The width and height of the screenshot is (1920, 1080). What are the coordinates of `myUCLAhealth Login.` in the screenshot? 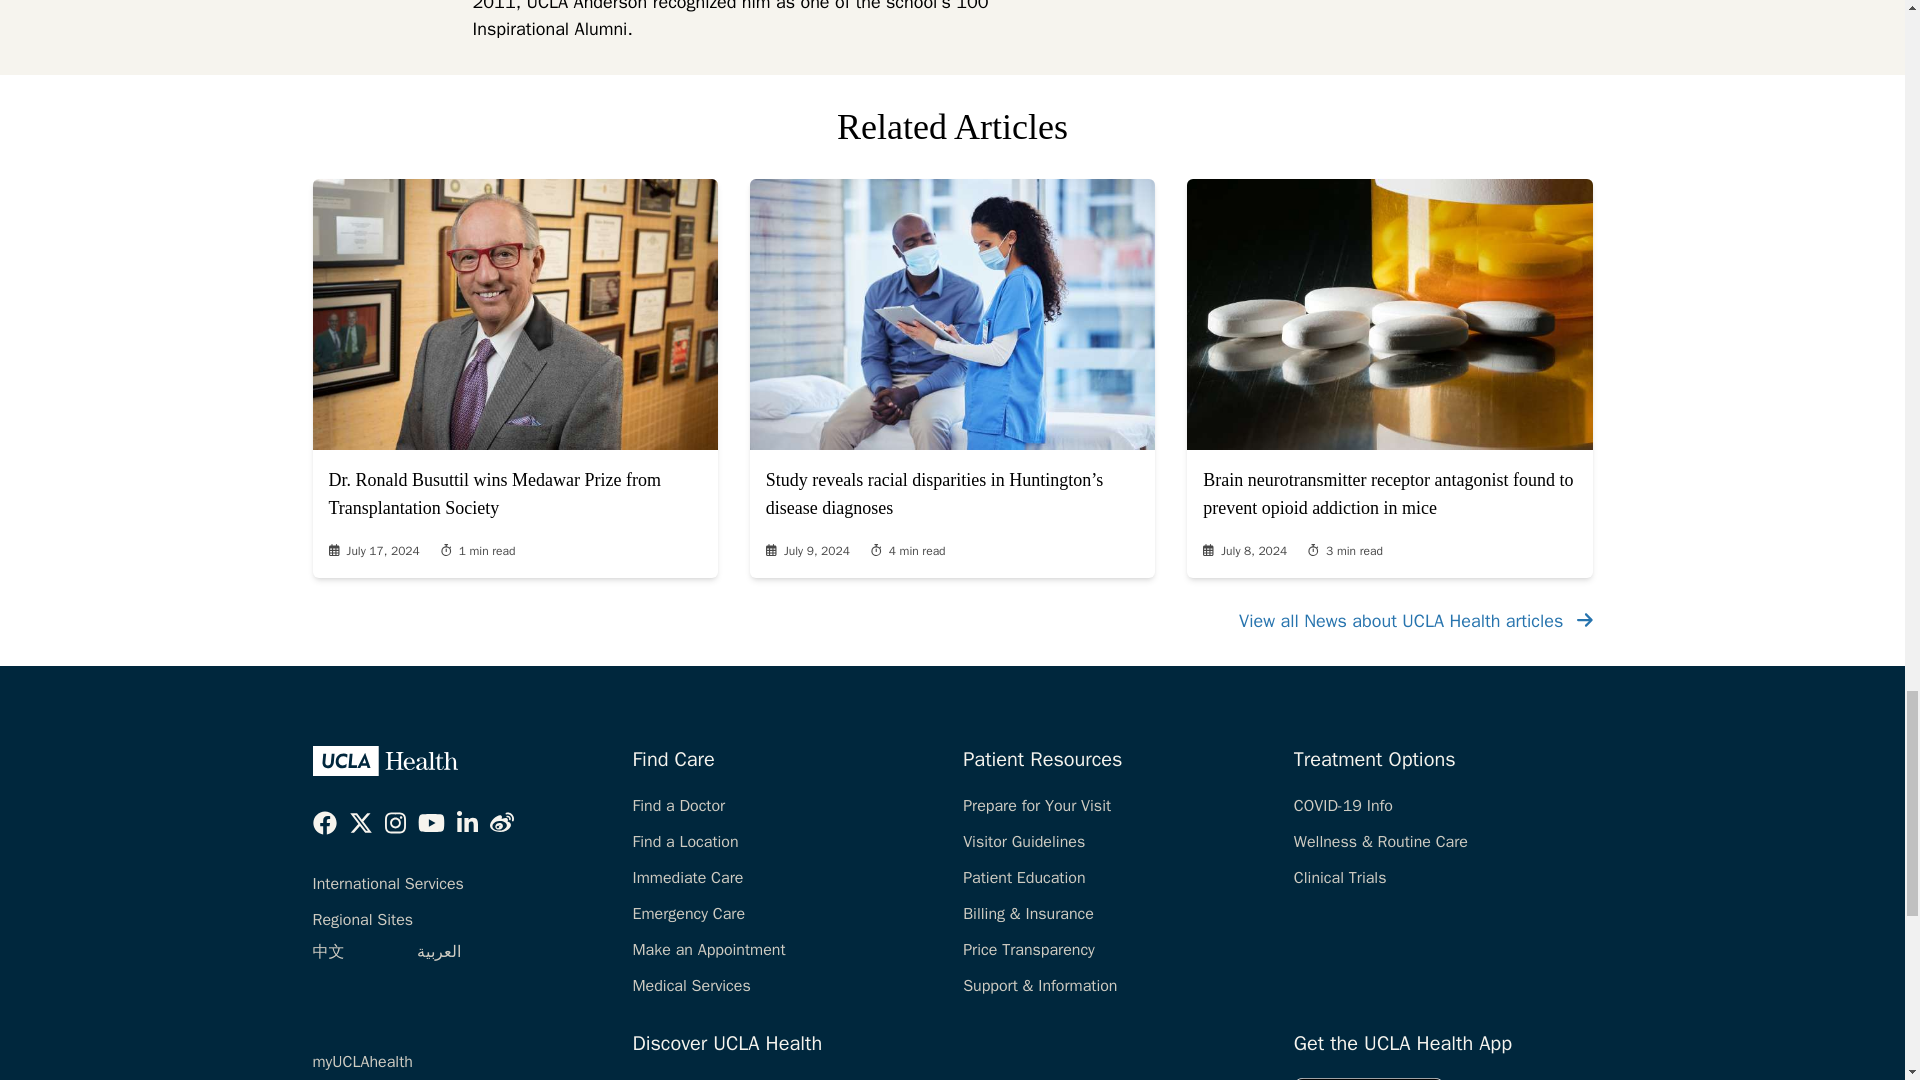 It's located at (362, 1062).